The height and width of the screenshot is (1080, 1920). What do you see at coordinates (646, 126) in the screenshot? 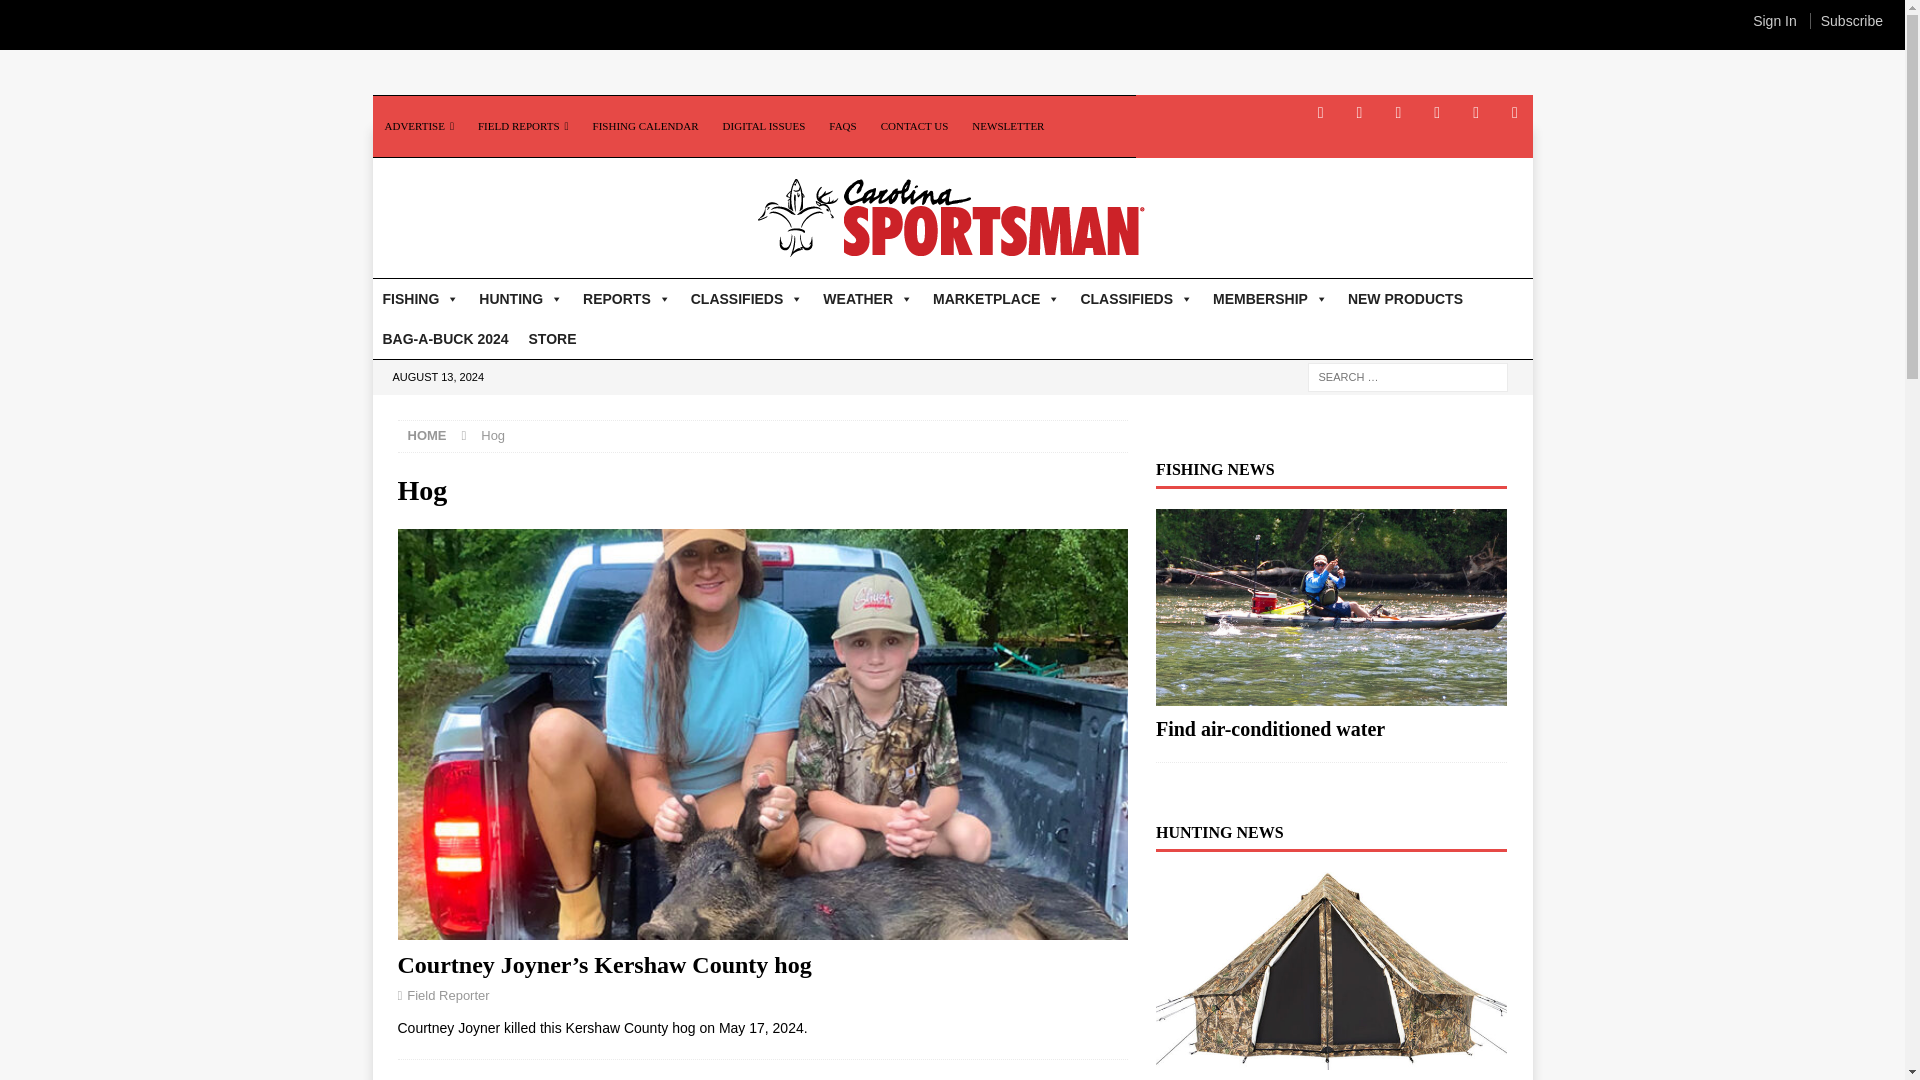
I see `FISHING CALENDAR` at bounding box center [646, 126].